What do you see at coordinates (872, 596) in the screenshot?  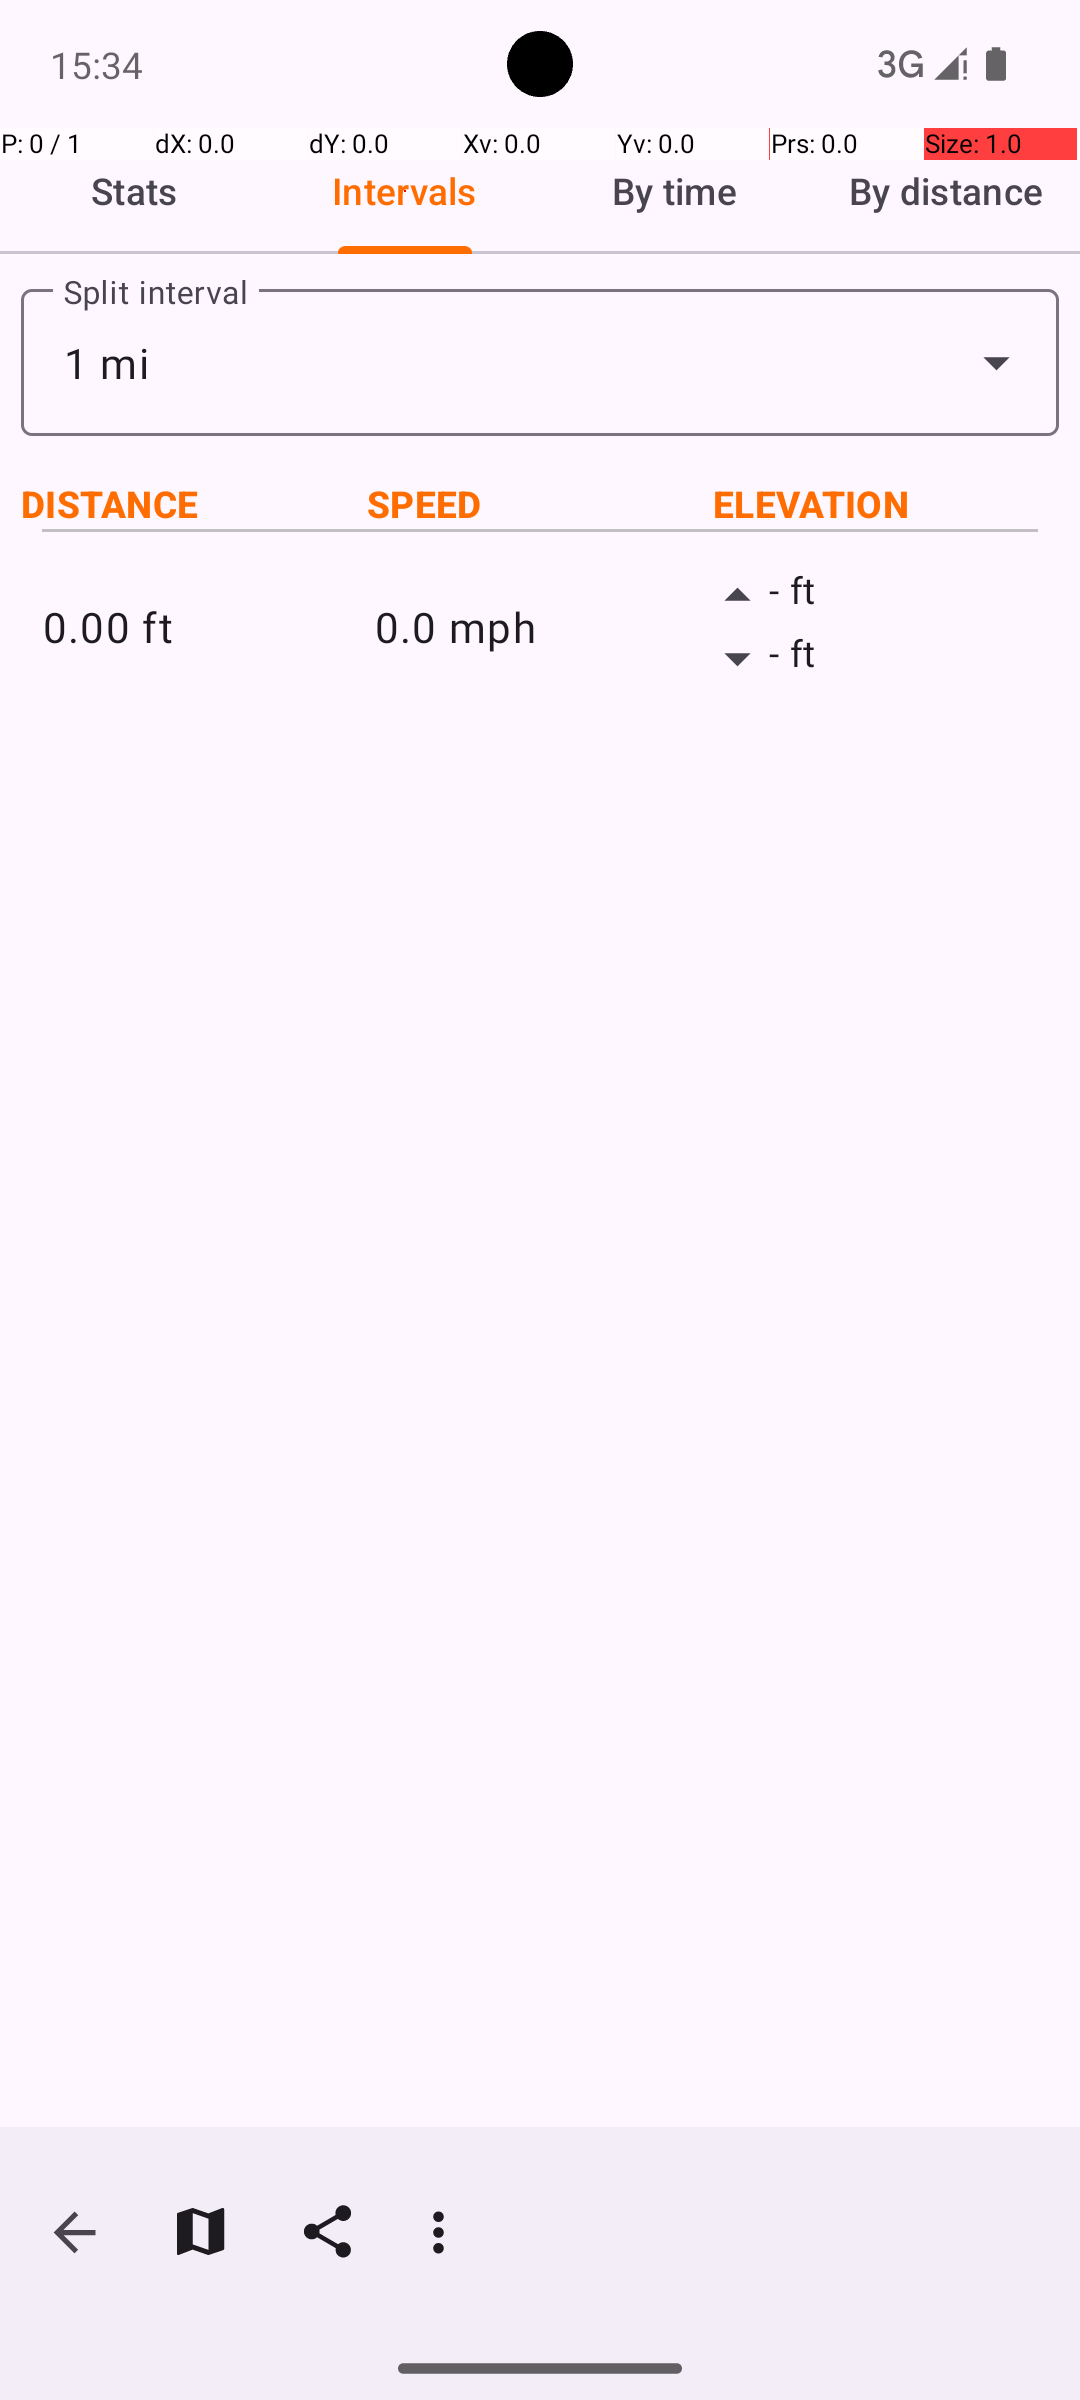 I see `- ft` at bounding box center [872, 596].